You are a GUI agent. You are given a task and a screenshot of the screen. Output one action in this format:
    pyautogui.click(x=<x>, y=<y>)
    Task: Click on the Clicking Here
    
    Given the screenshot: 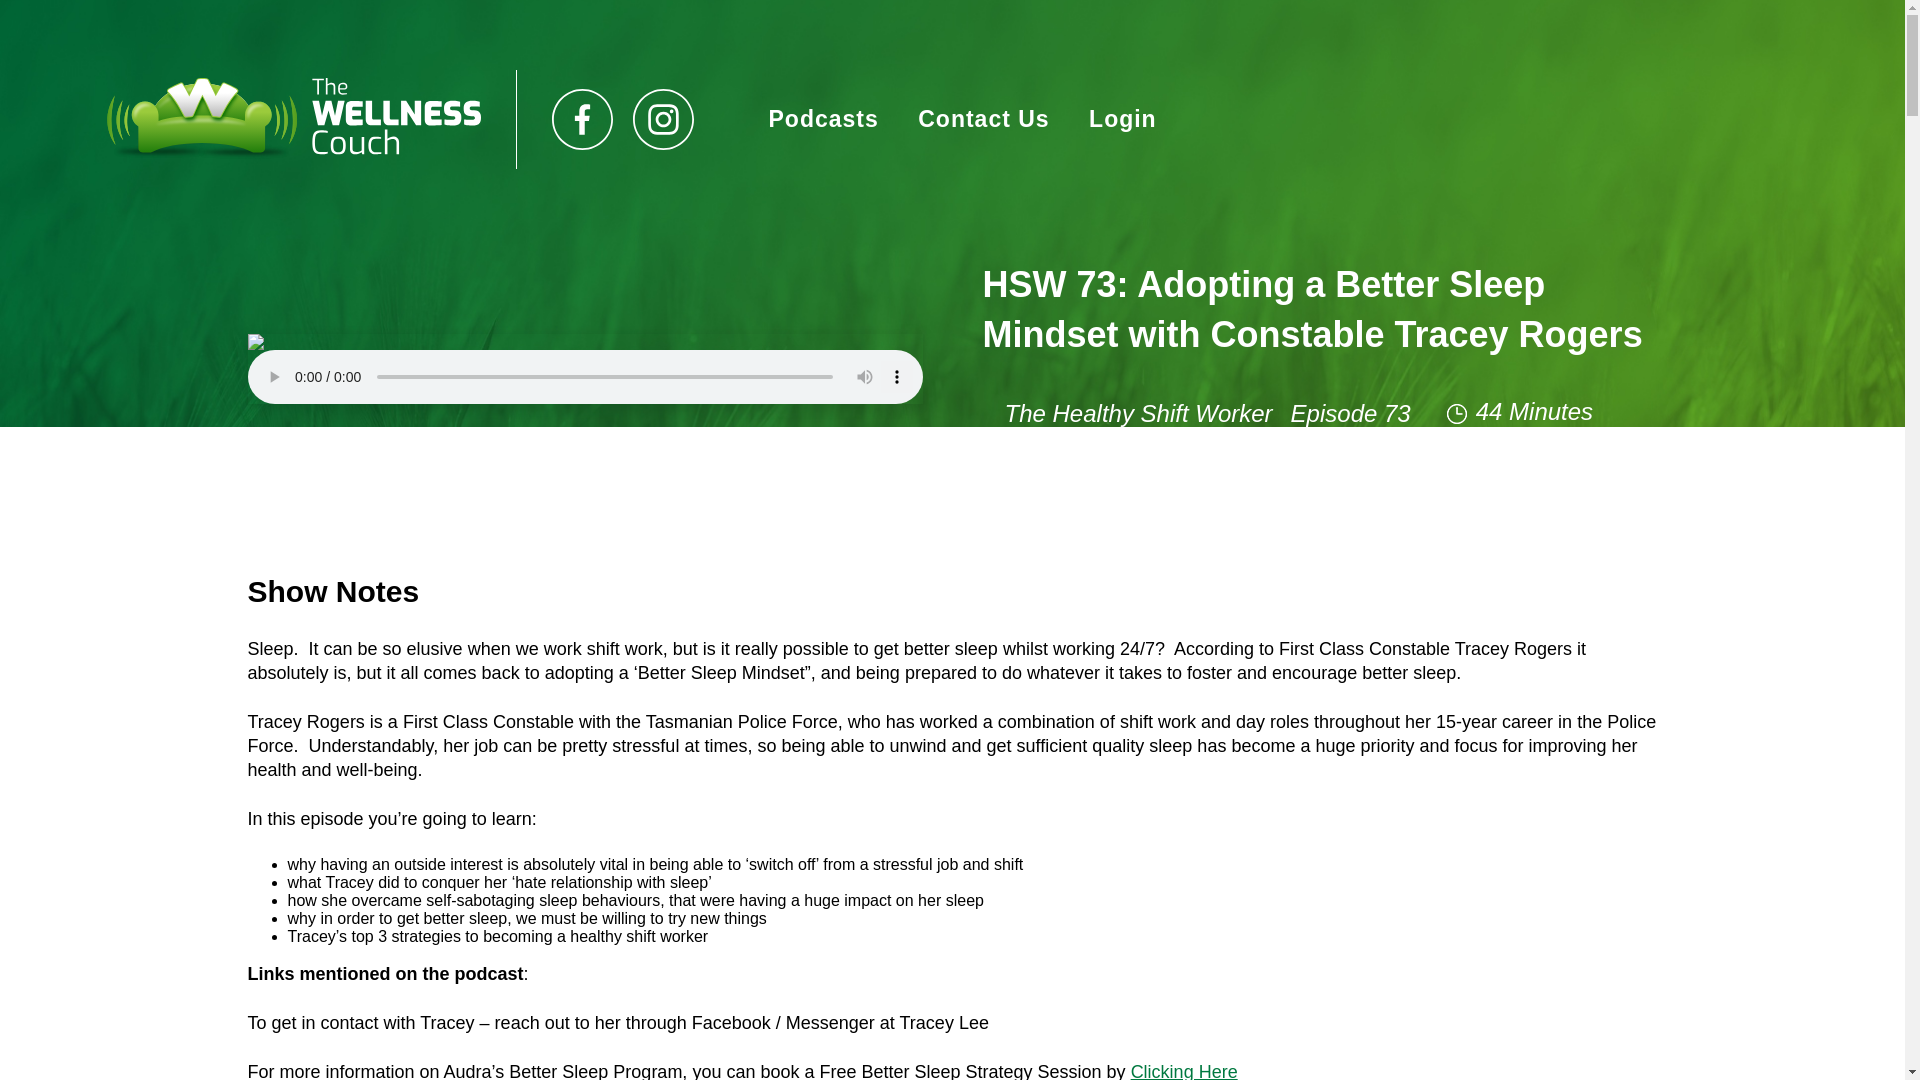 What is the action you would take?
    pyautogui.click(x=1184, y=1070)
    